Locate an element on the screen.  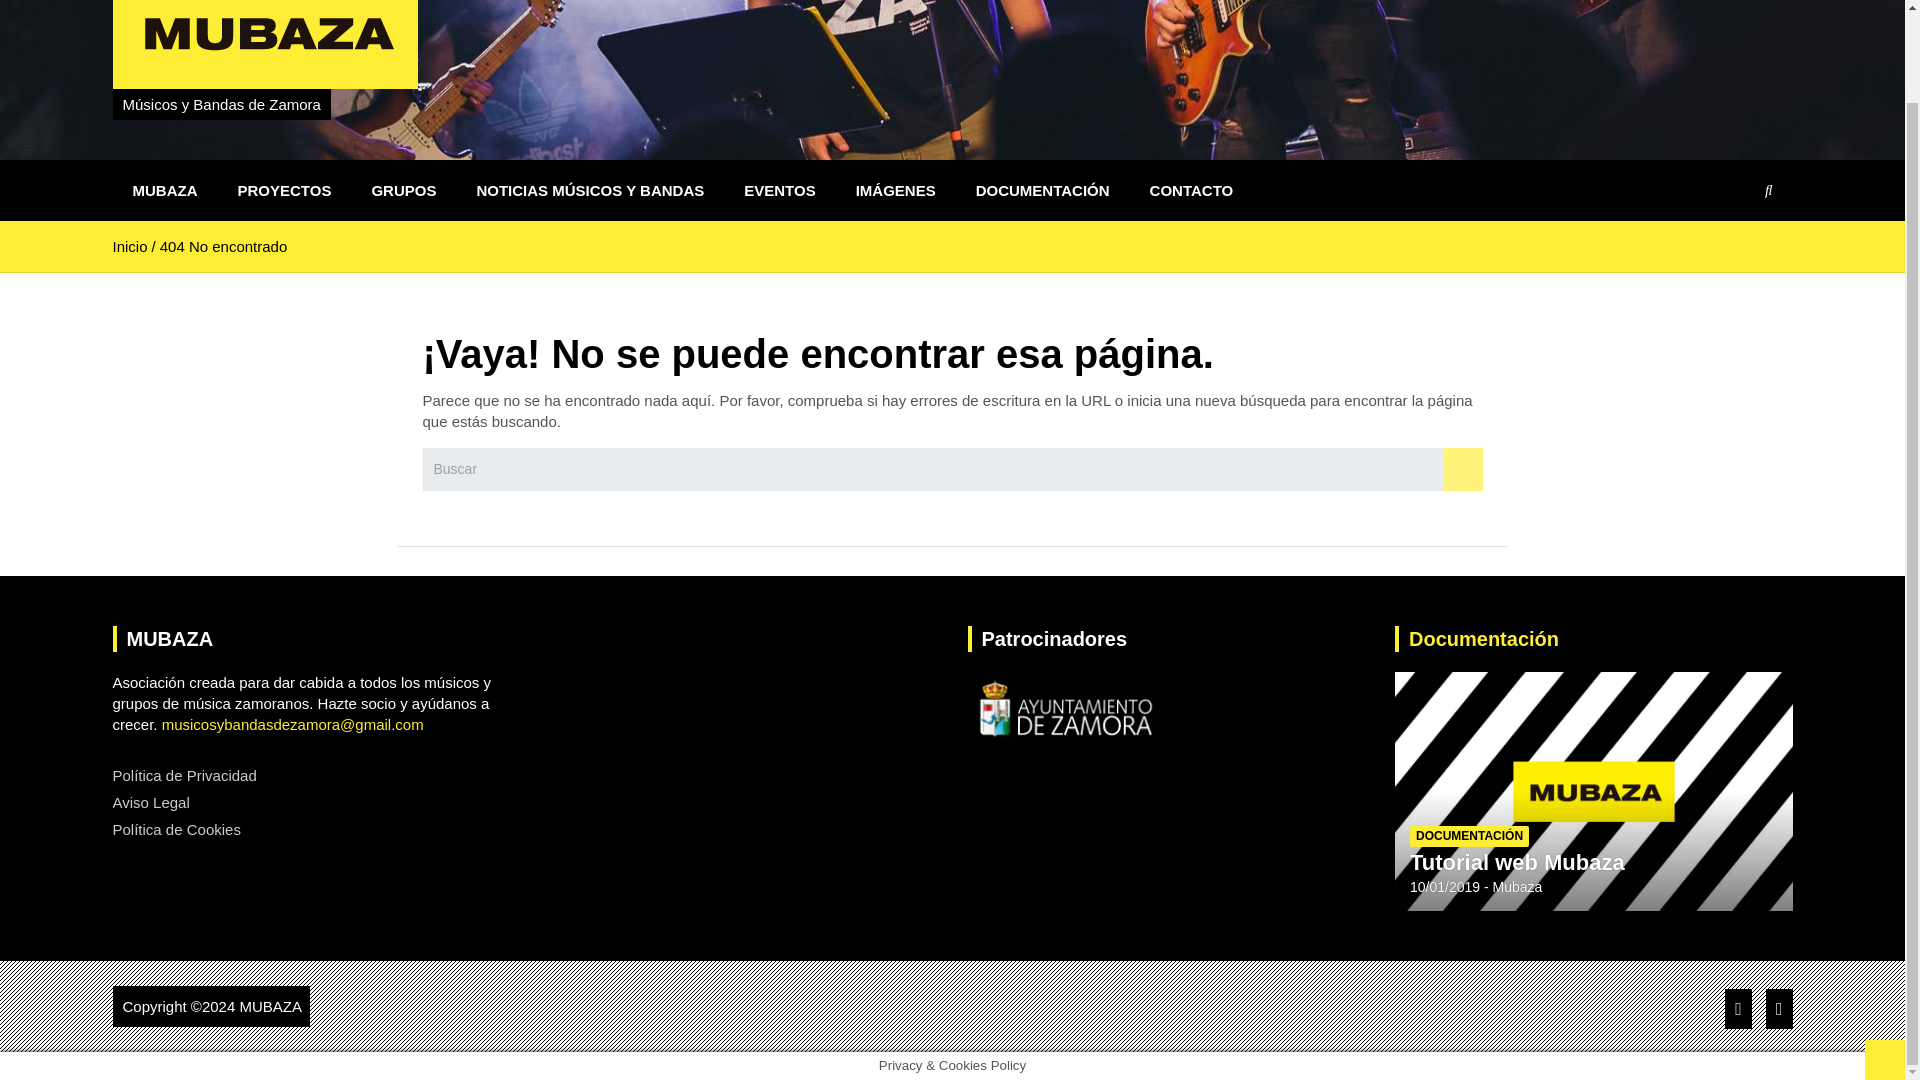
Buscar is located at coordinates (1462, 470).